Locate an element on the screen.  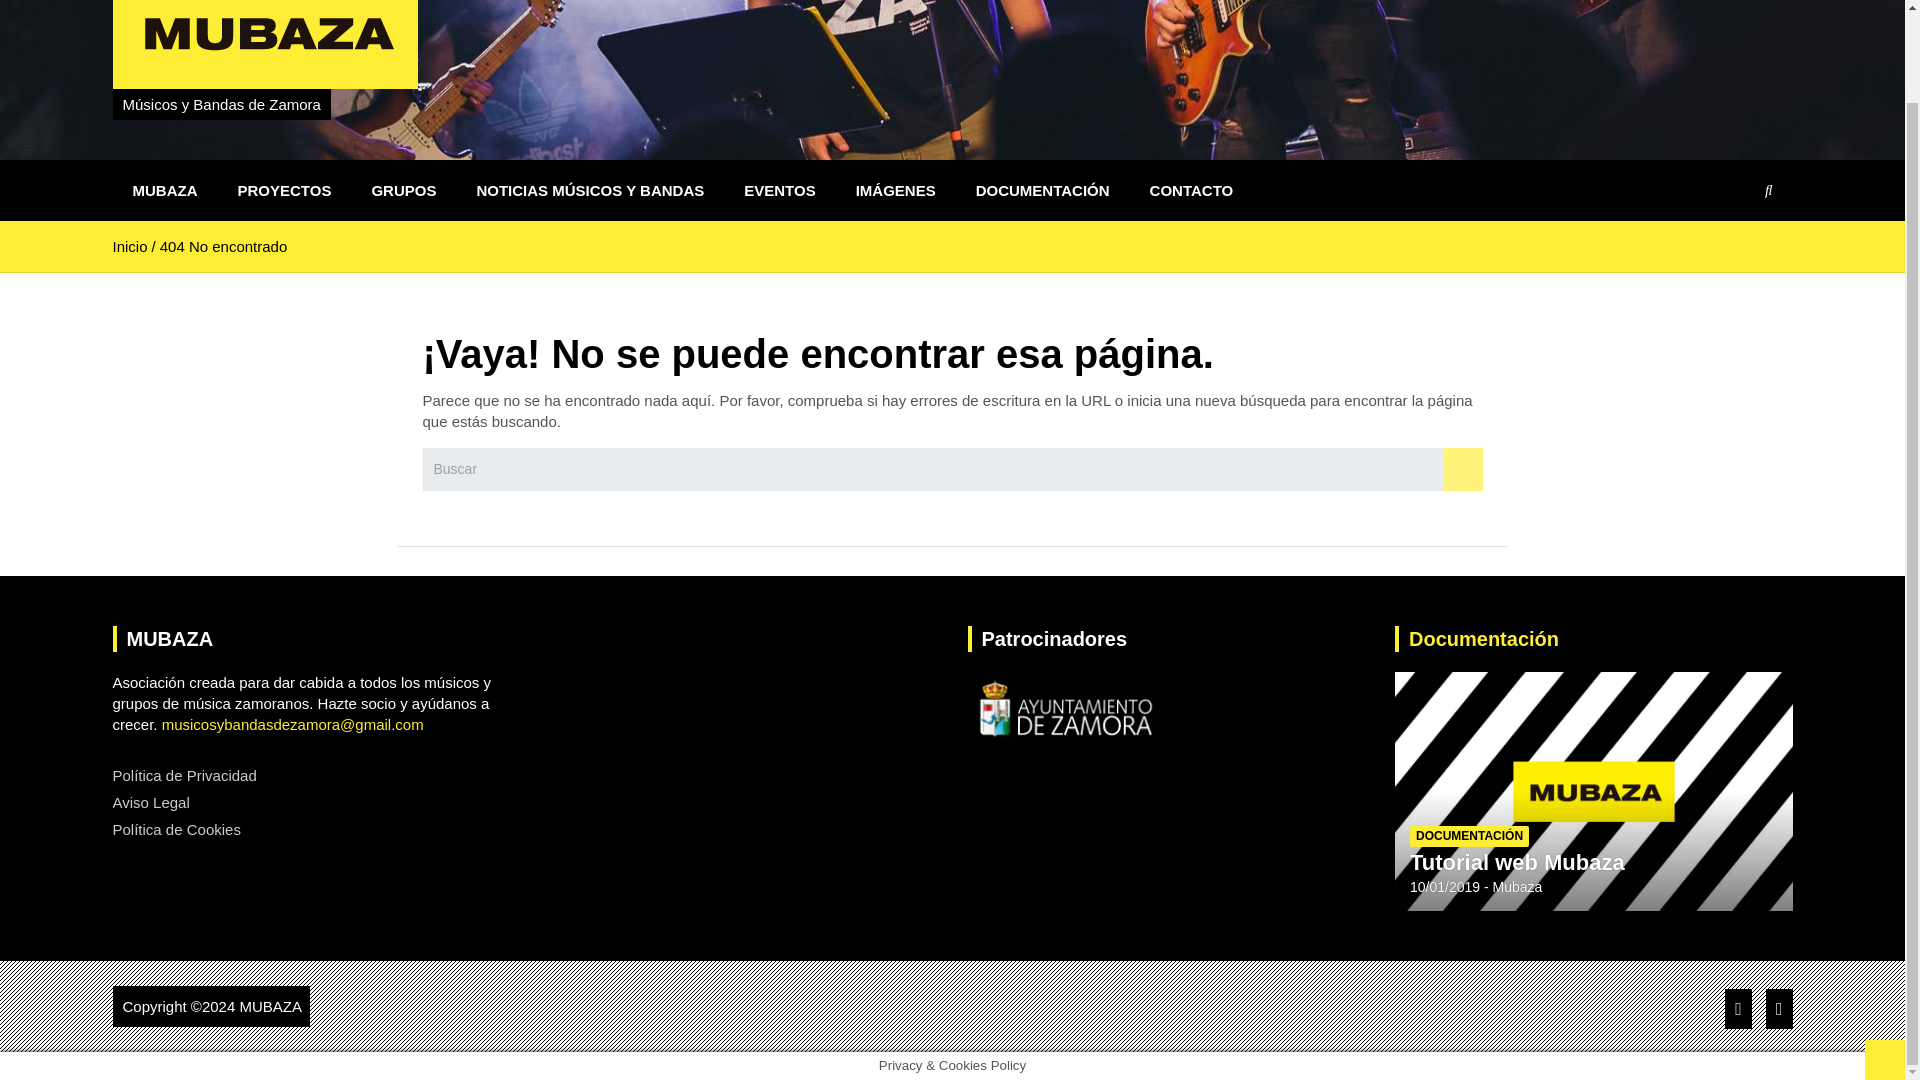
Buscar is located at coordinates (1462, 470).